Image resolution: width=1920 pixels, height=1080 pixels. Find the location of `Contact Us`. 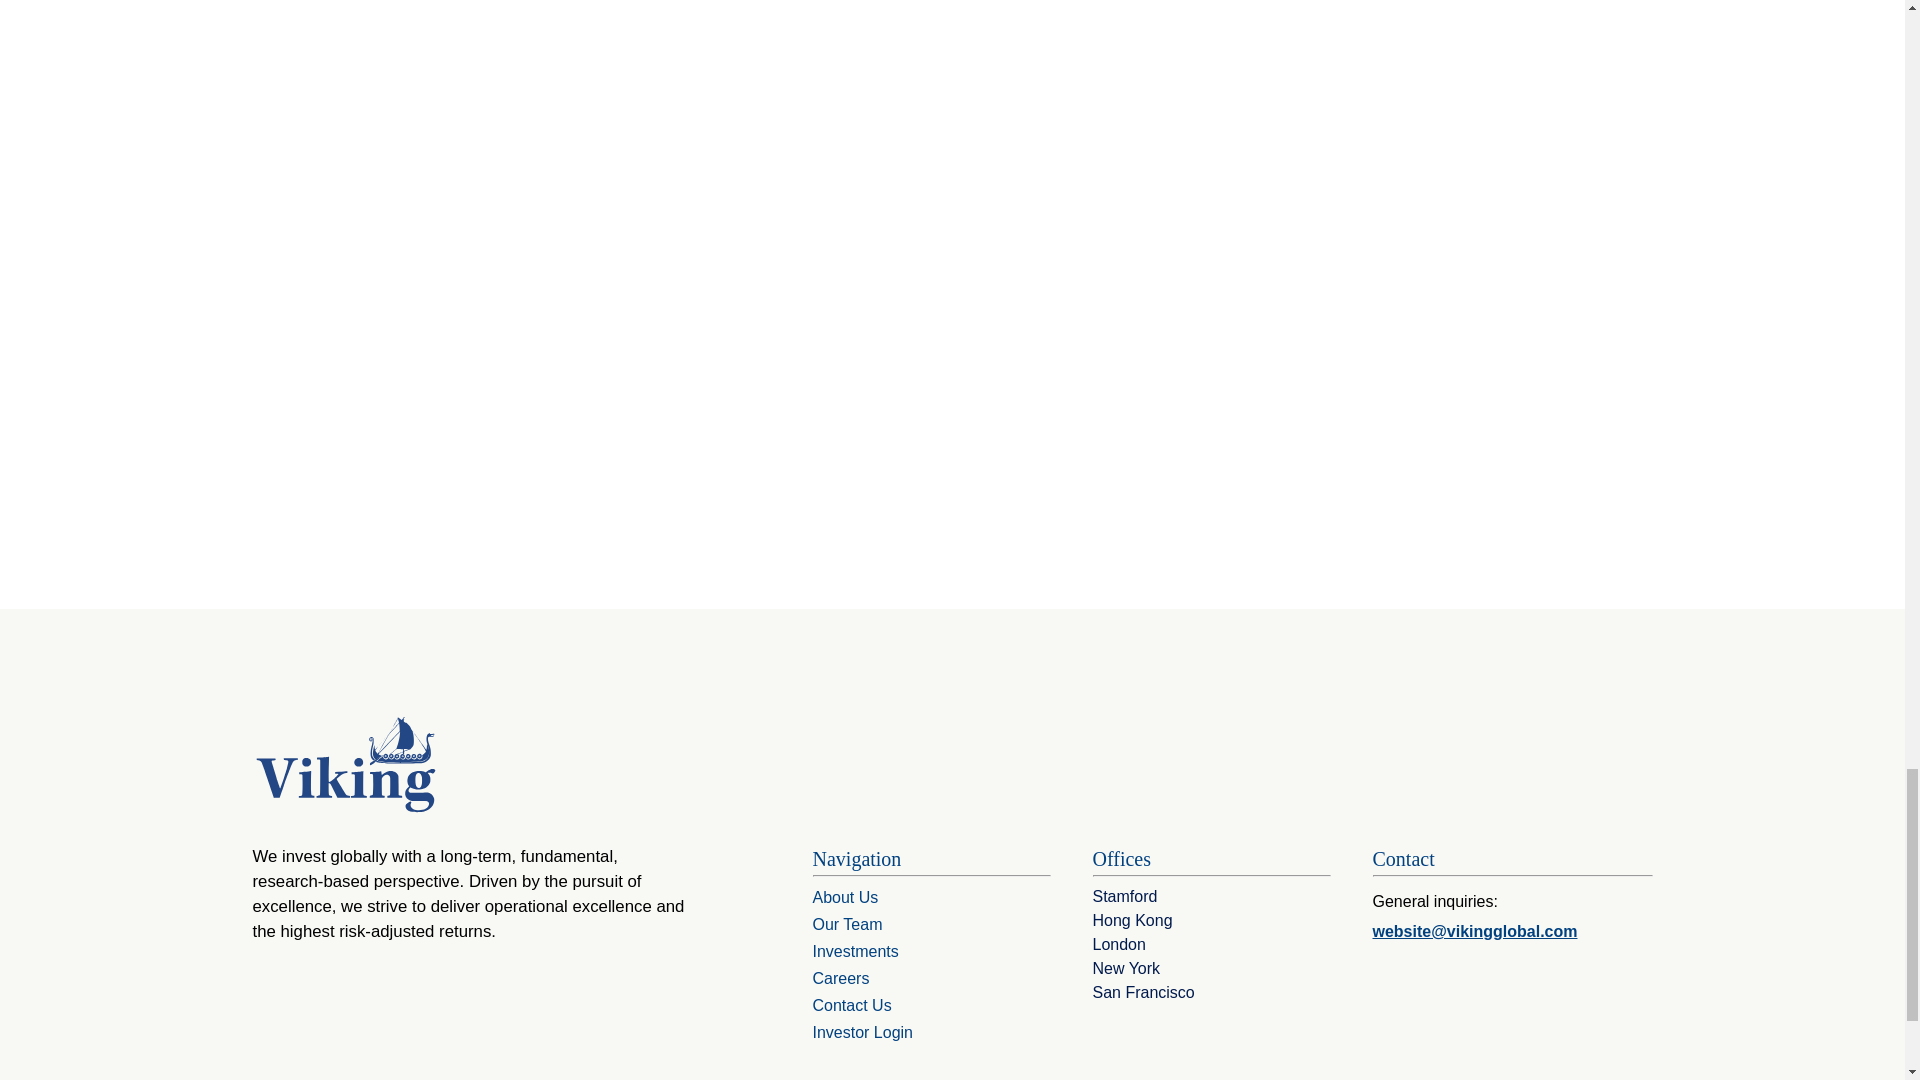

Contact Us is located at coordinates (851, 1008).